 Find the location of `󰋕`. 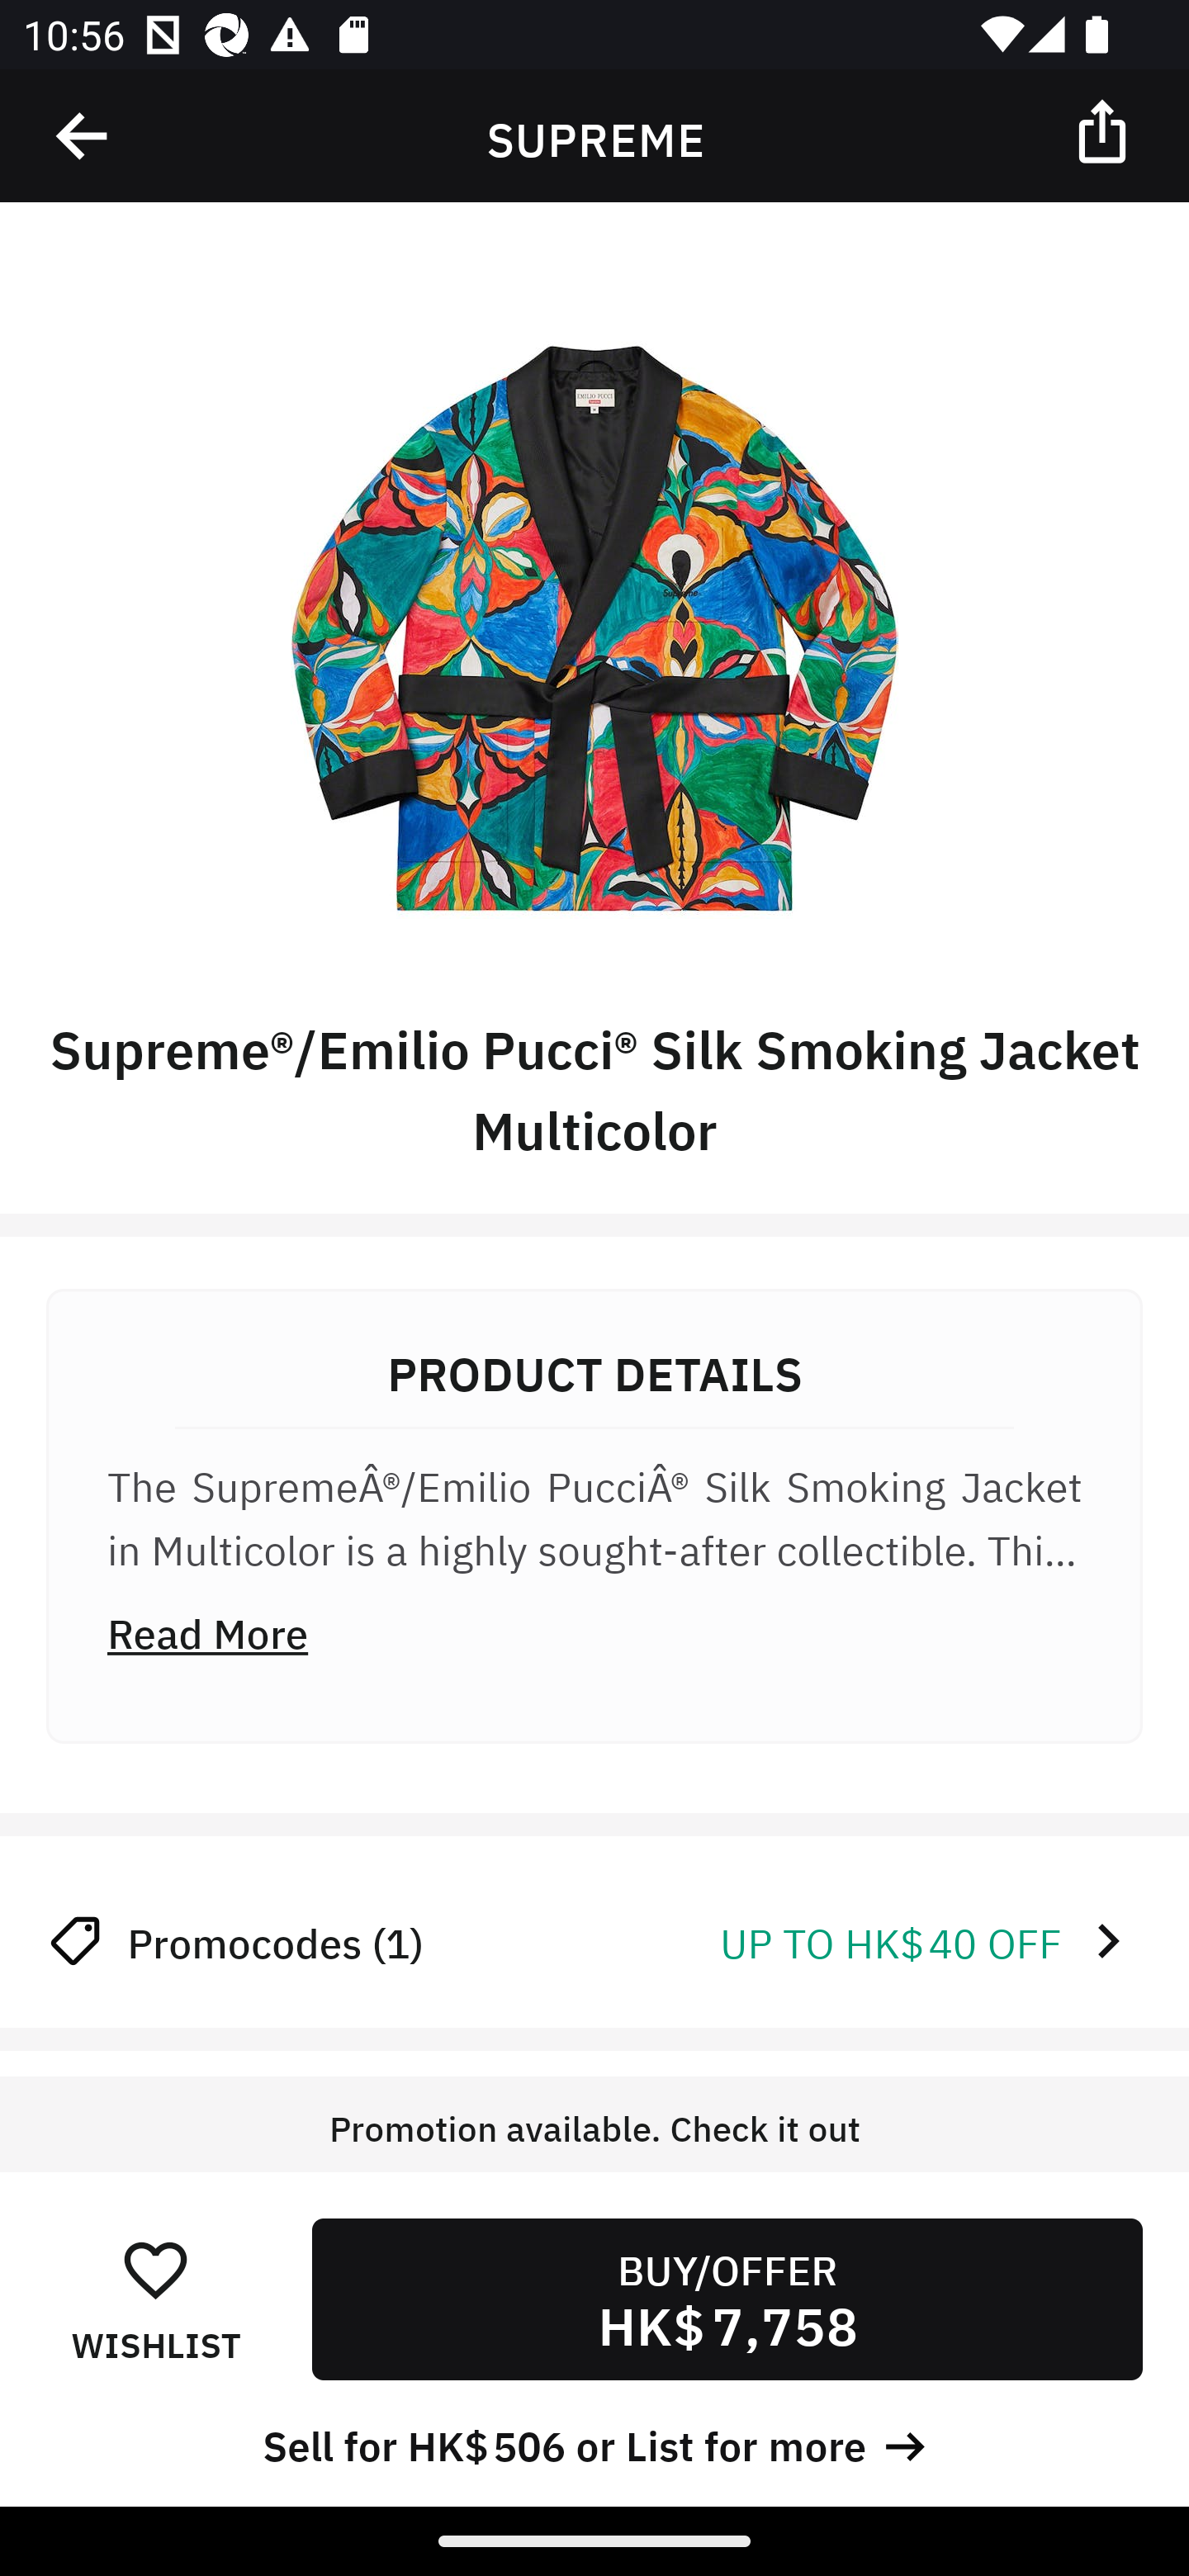

󰋕 is located at coordinates (155, 2269).